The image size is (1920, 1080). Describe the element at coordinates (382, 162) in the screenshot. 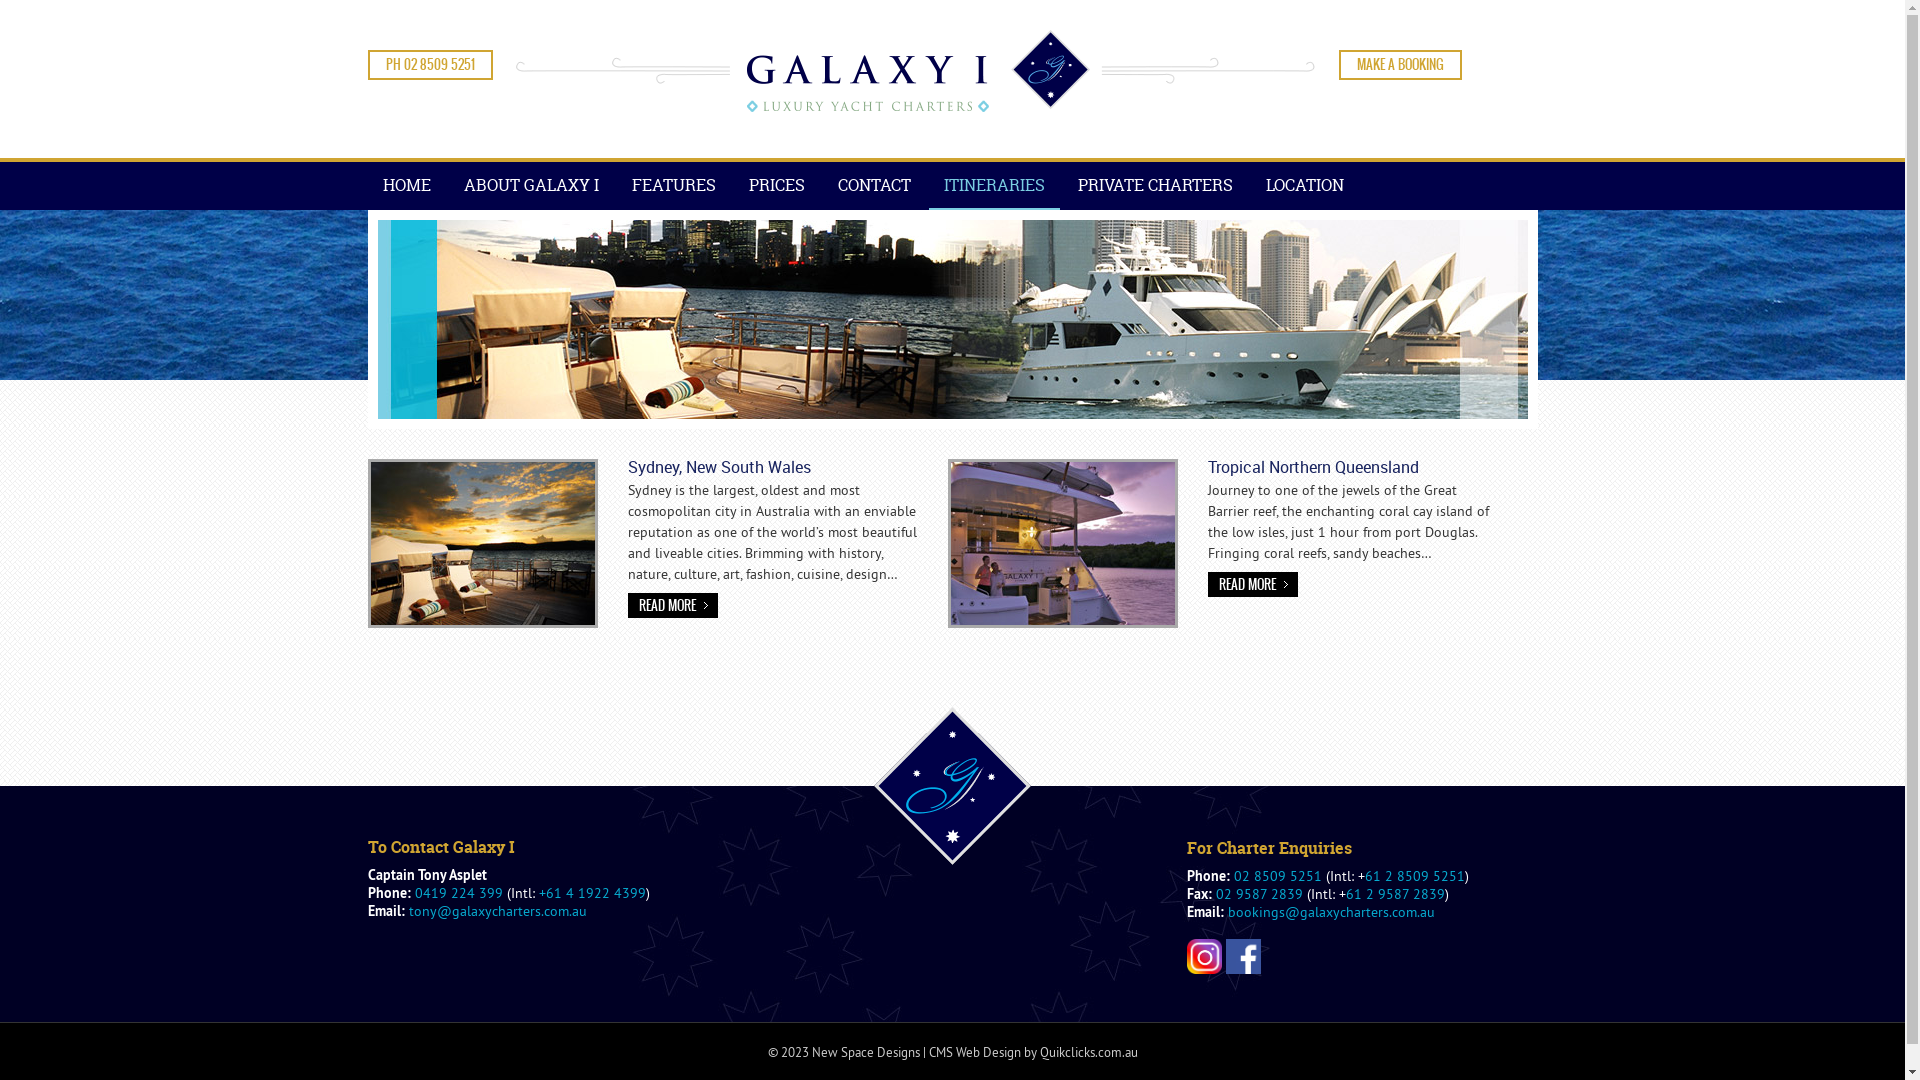

I see `SKIP TO CONTENT` at that location.